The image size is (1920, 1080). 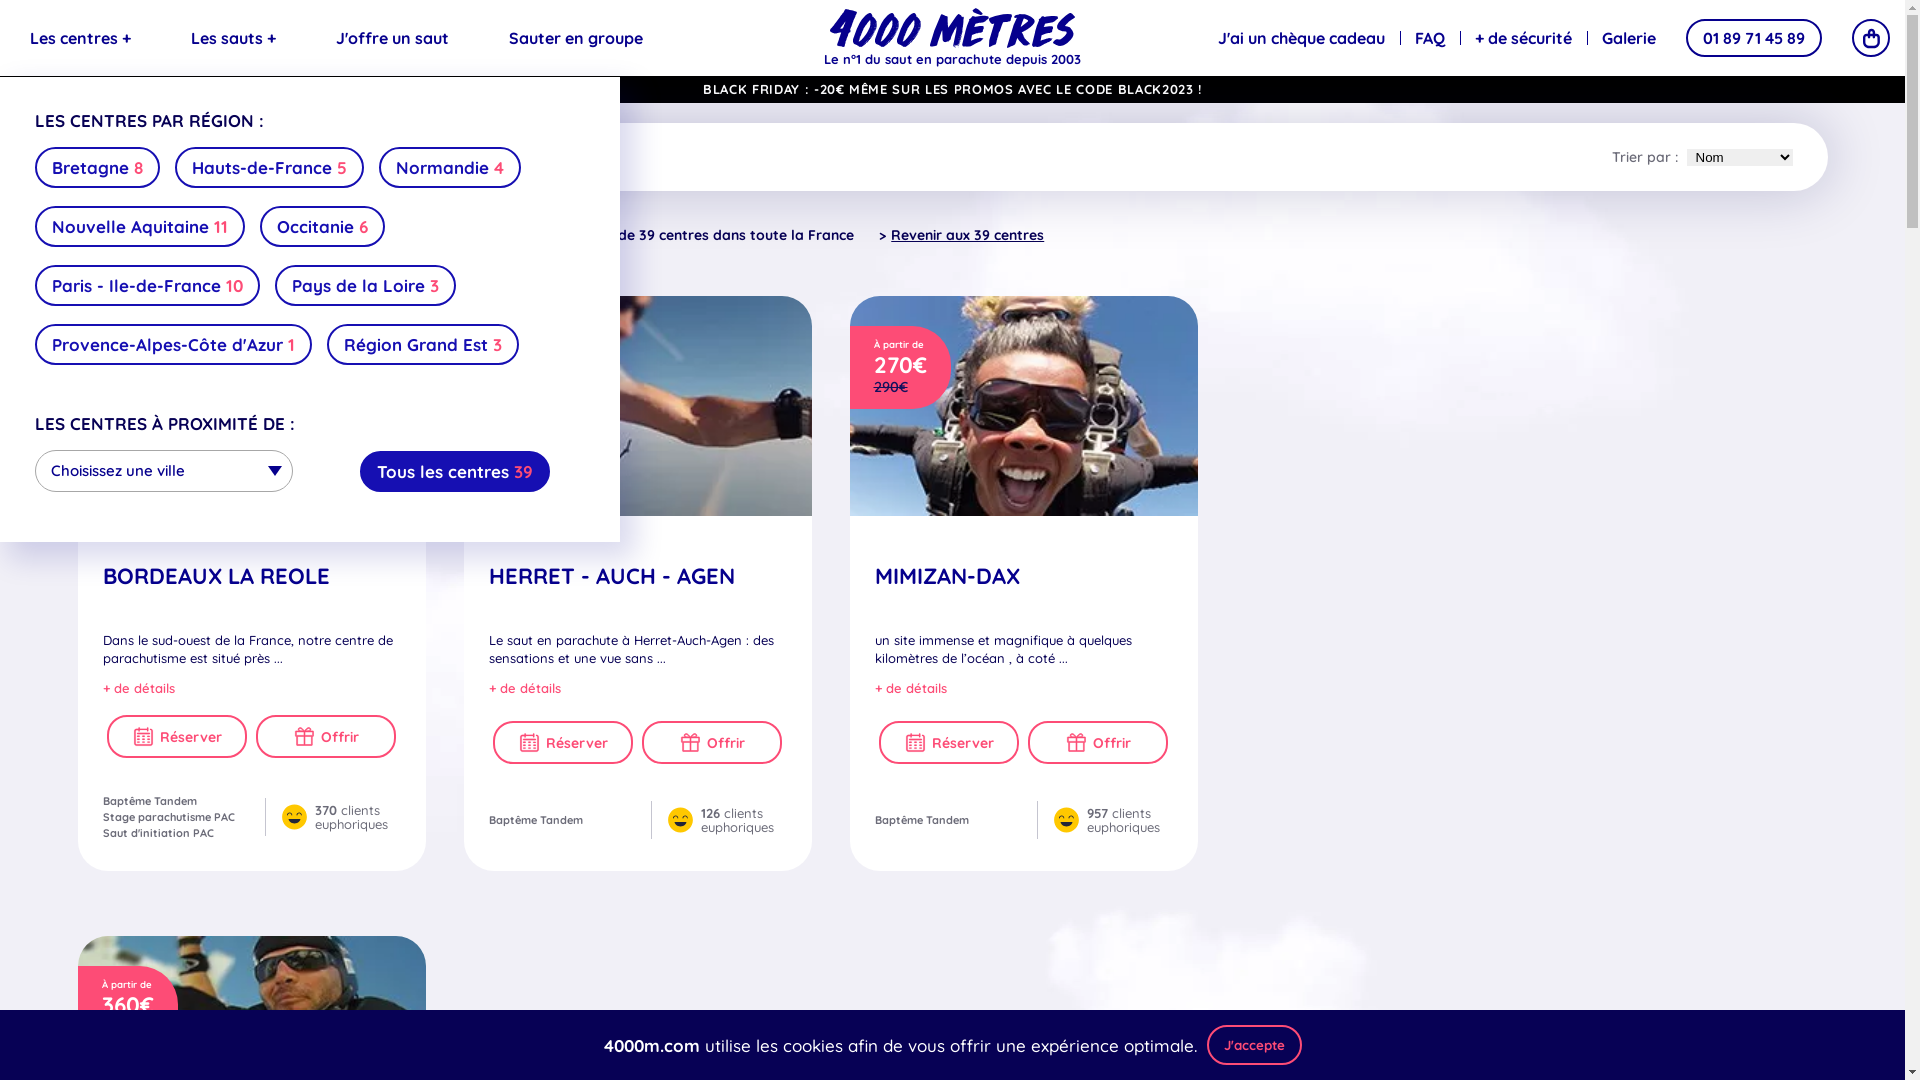 I want to click on Pays de la Loire 3, so click(x=366, y=286).